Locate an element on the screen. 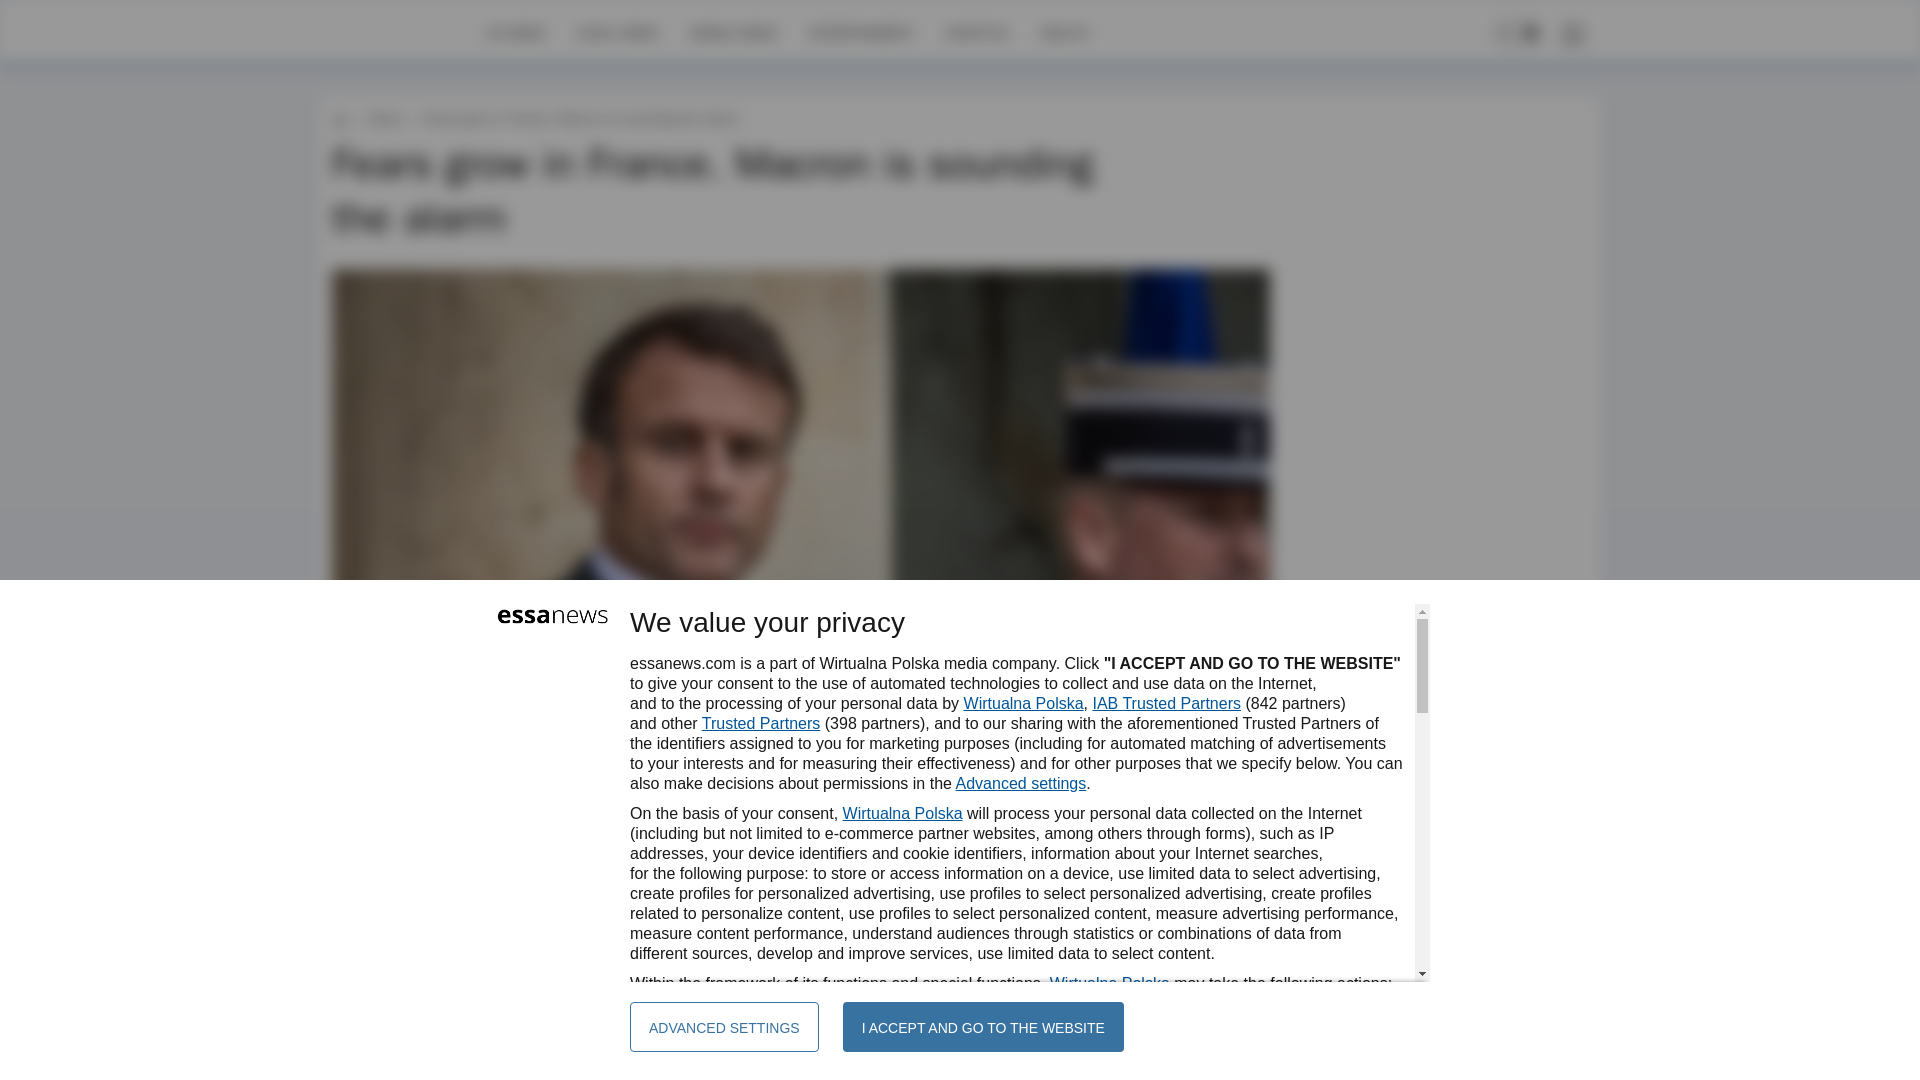 This screenshot has height=1080, width=1920. News is located at coordinates (384, 118).